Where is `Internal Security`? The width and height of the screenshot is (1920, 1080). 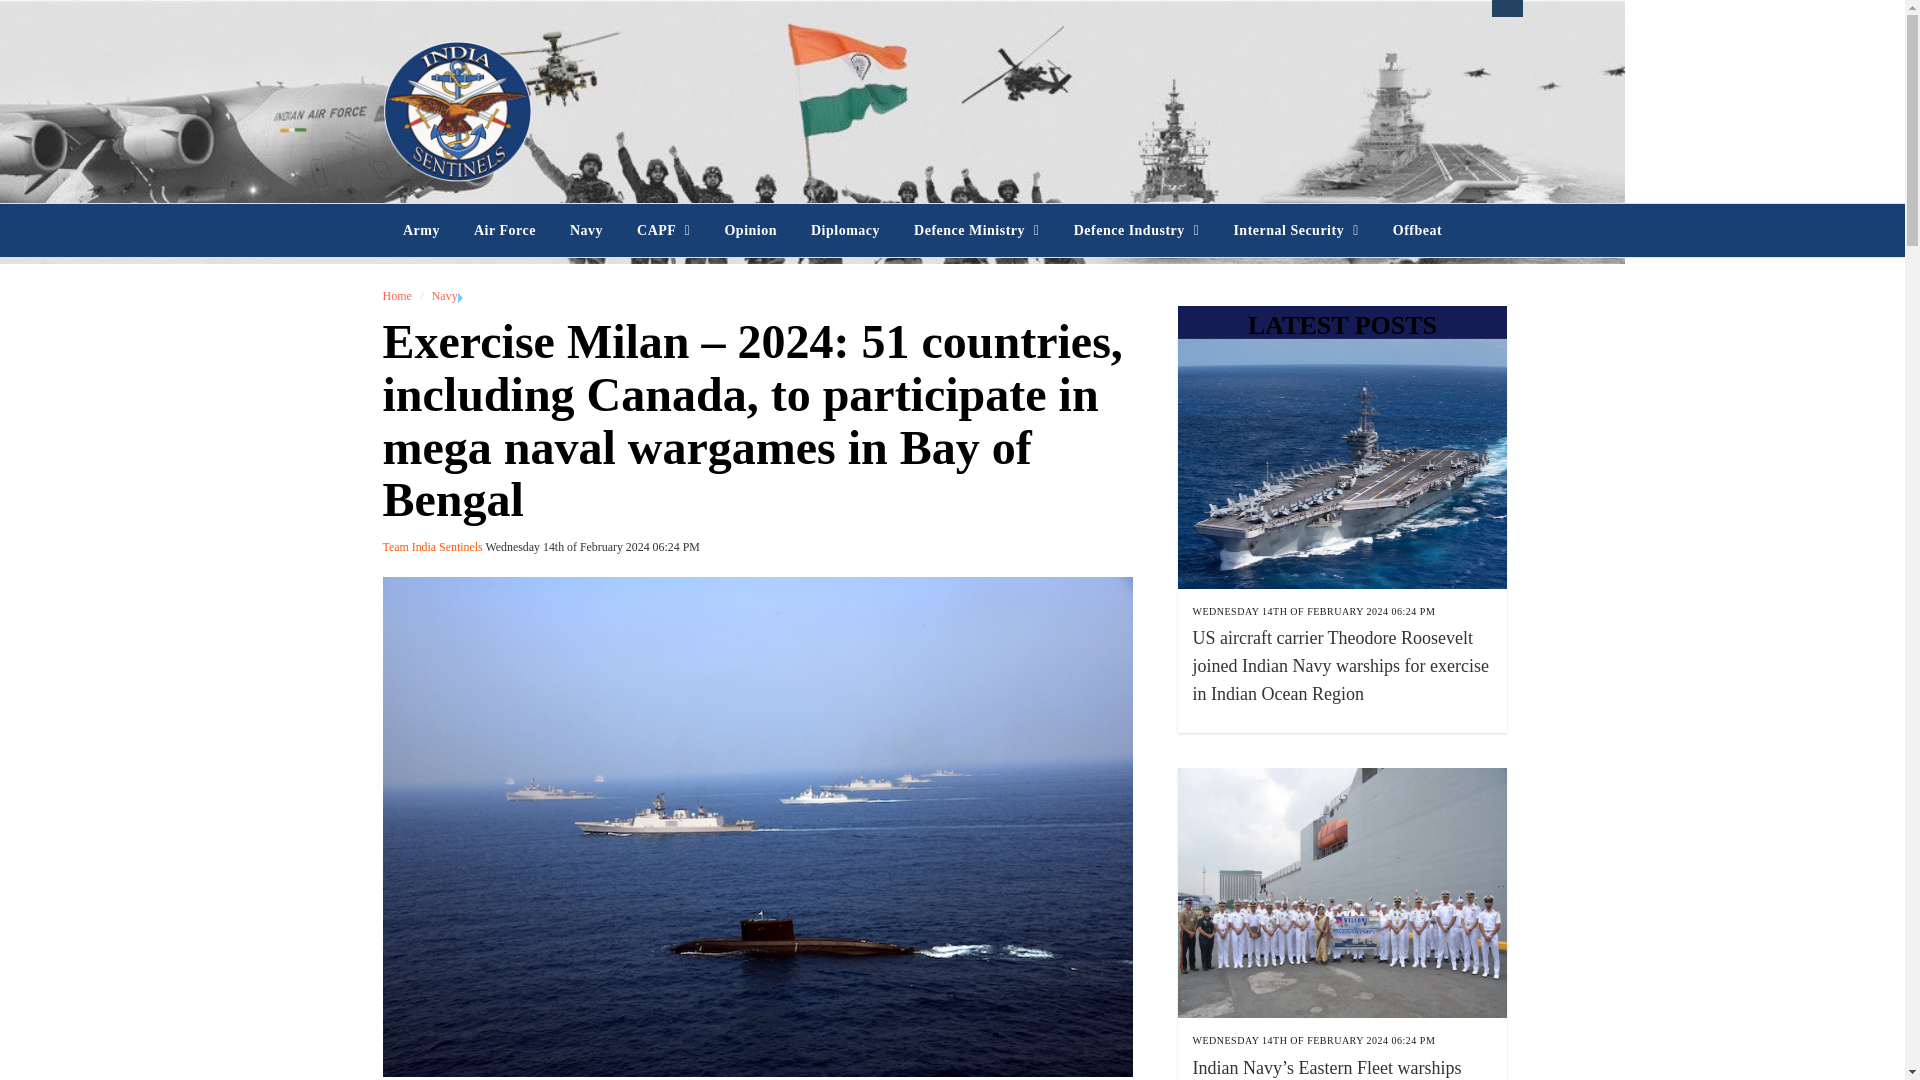 Internal Security is located at coordinates (1294, 231).